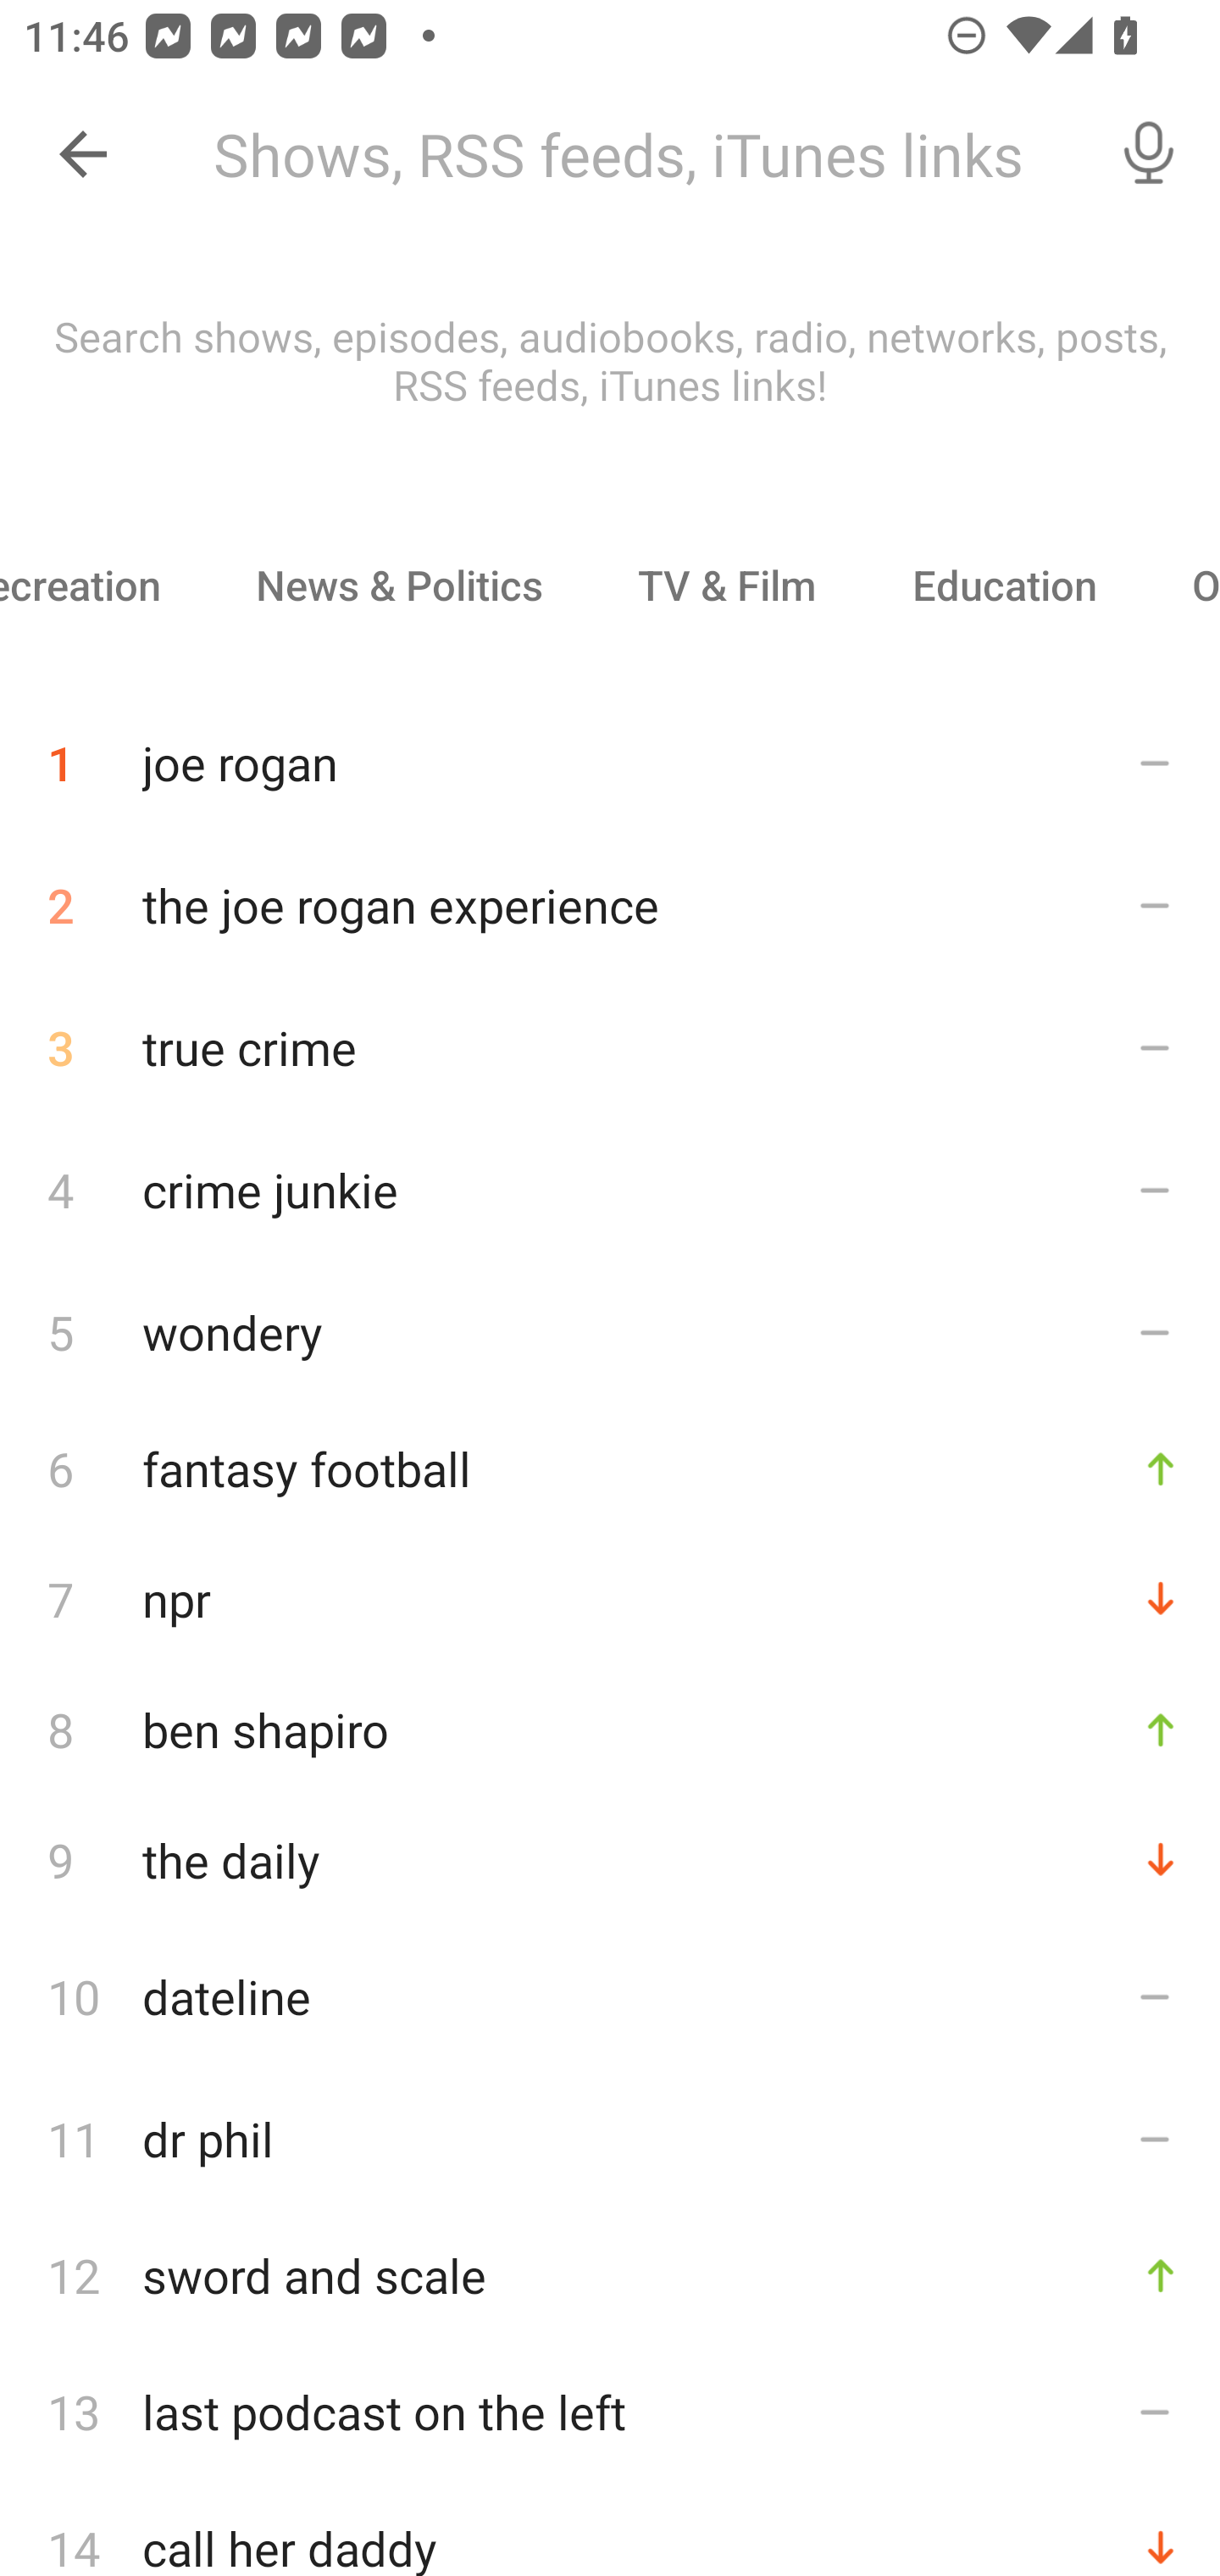 The width and height of the screenshot is (1220, 2576). I want to click on 5 wondery, so click(610, 1331).